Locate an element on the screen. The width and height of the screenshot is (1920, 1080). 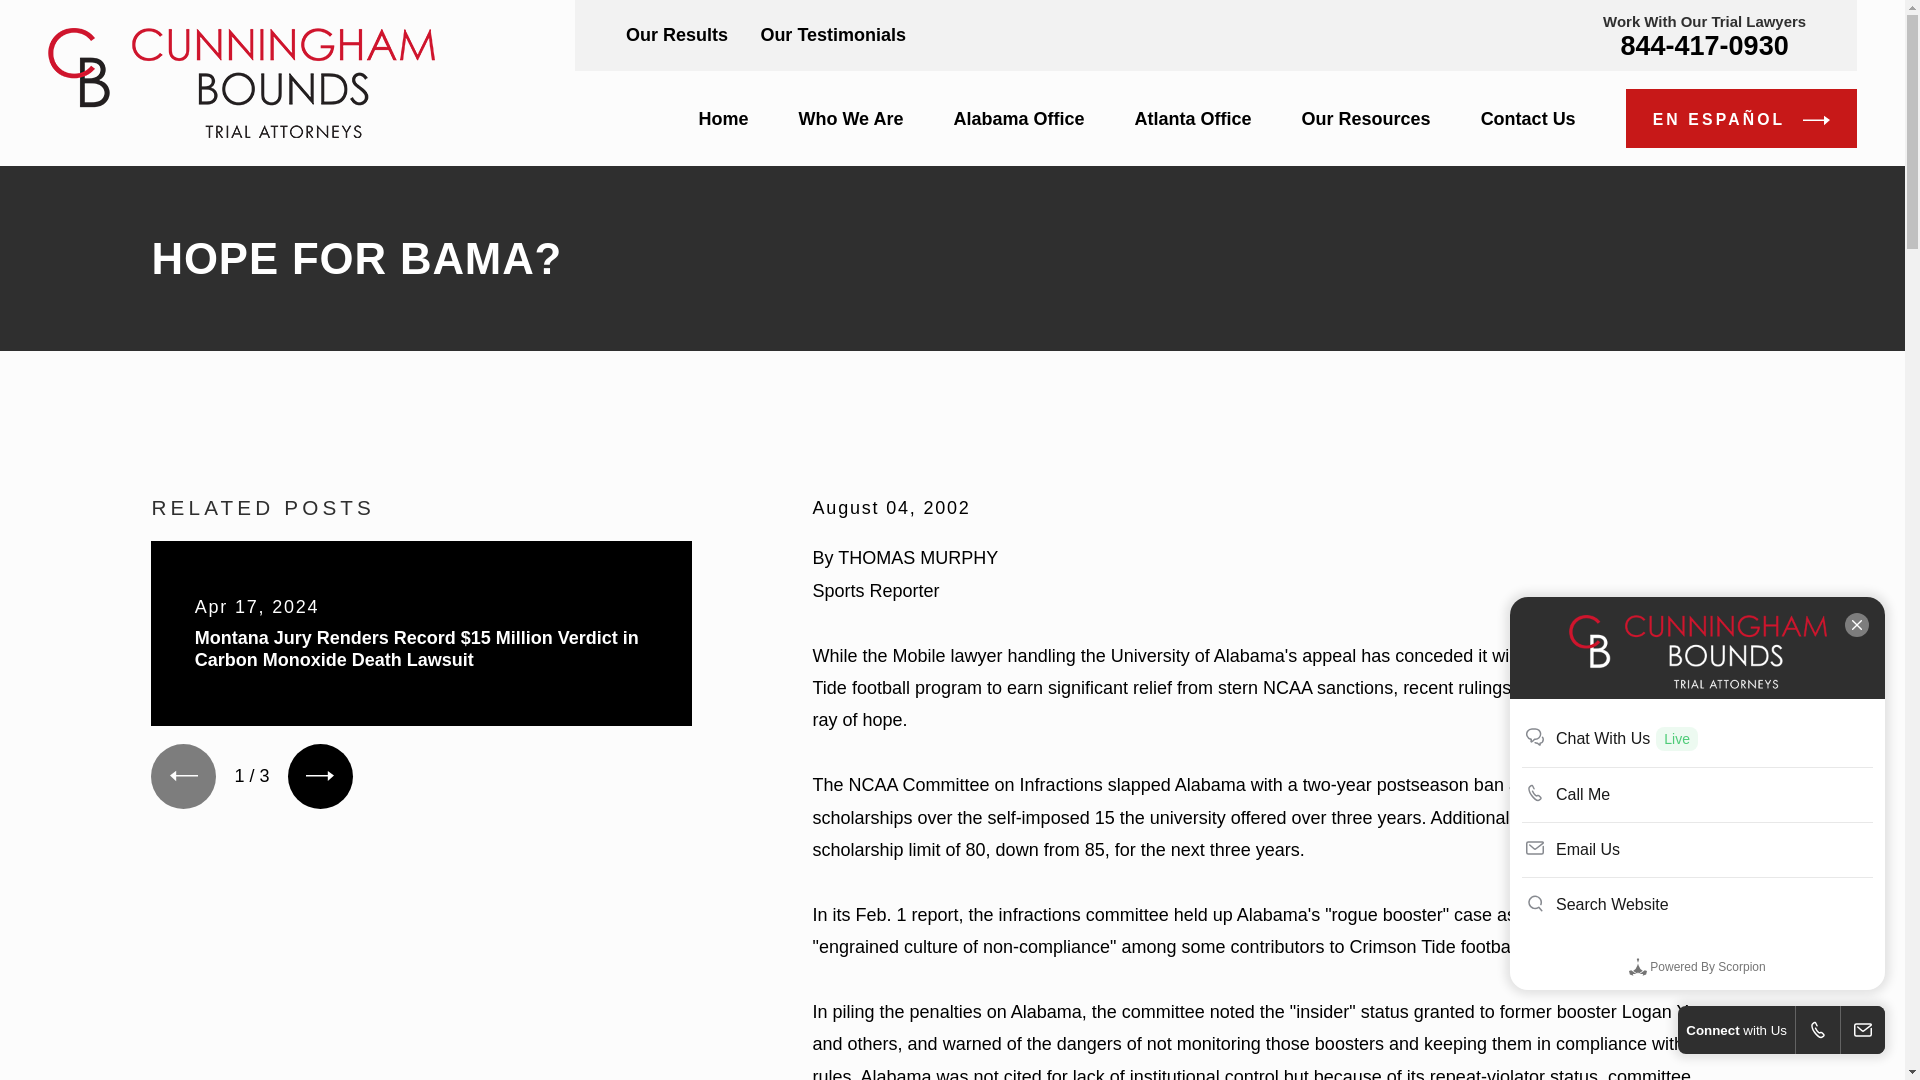
Our Testimonials is located at coordinates (833, 34).